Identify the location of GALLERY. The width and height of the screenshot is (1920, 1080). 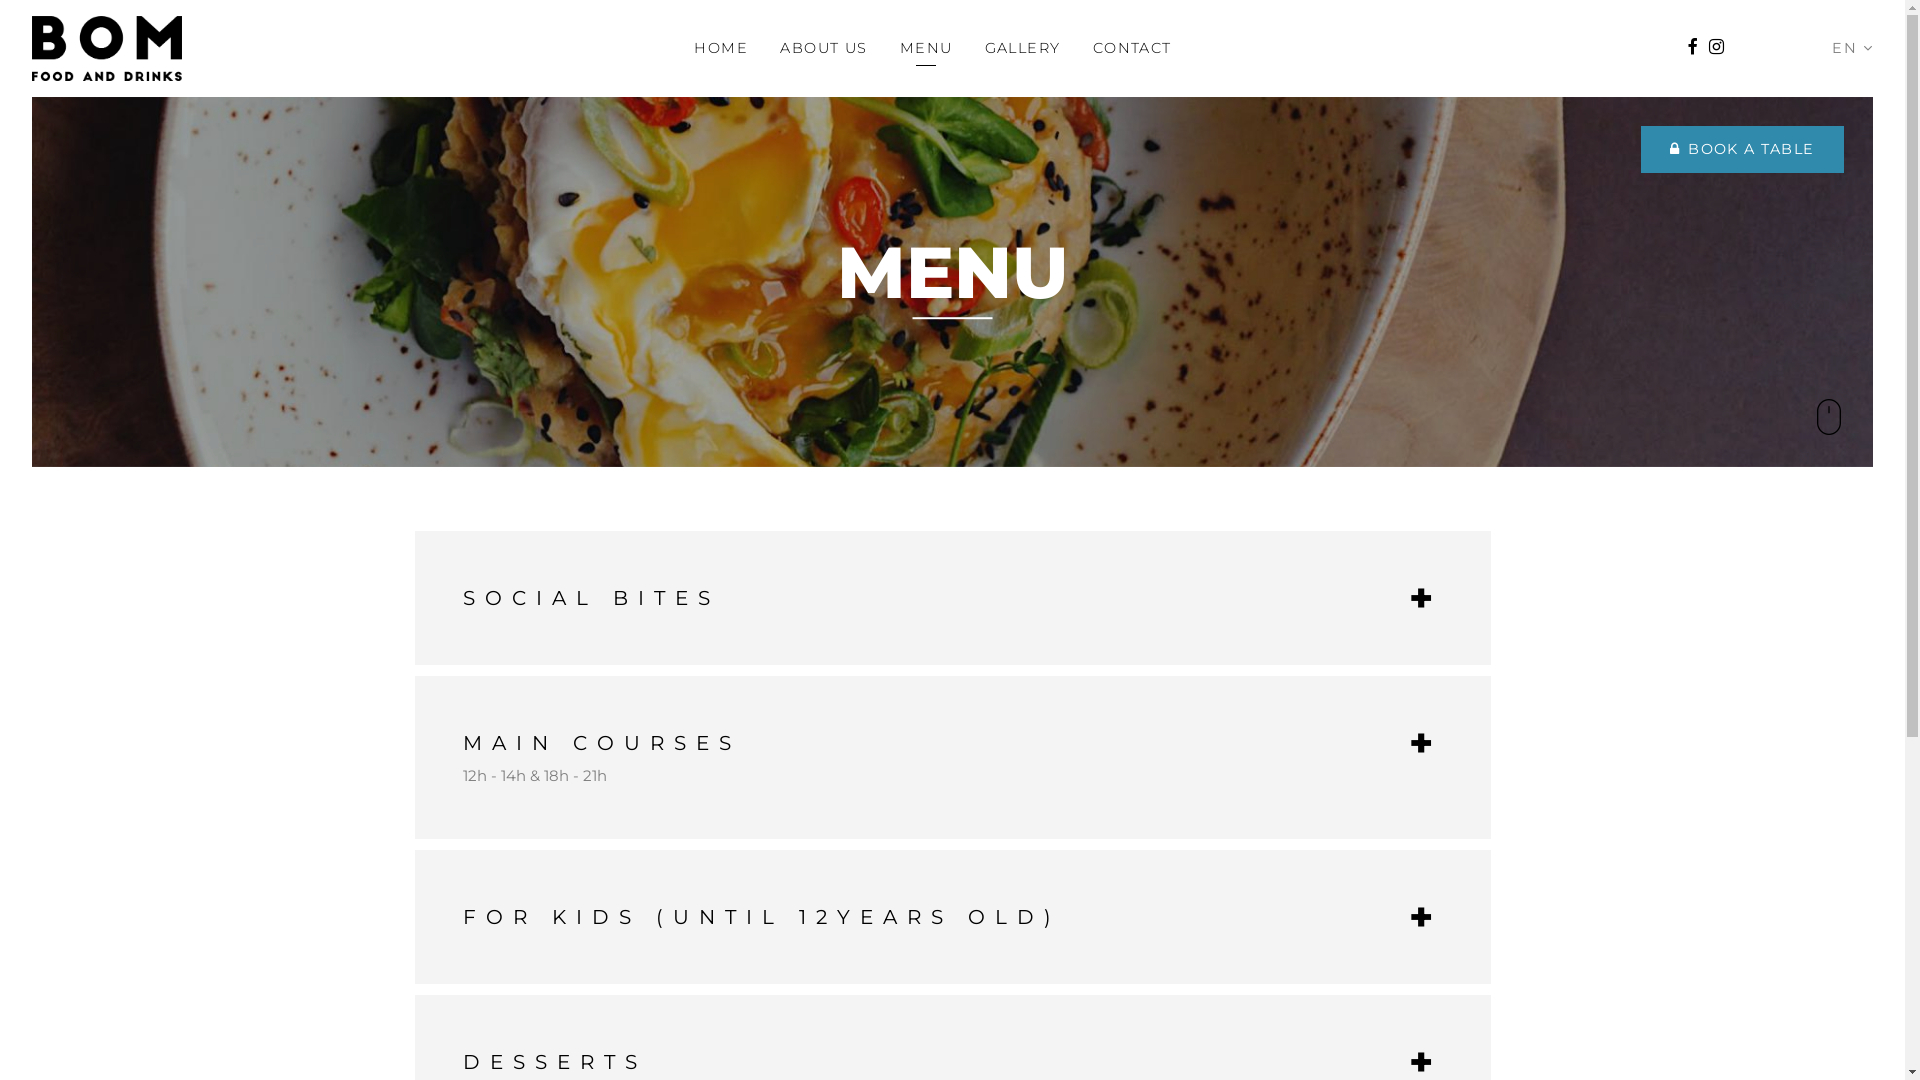
(1023, 48).